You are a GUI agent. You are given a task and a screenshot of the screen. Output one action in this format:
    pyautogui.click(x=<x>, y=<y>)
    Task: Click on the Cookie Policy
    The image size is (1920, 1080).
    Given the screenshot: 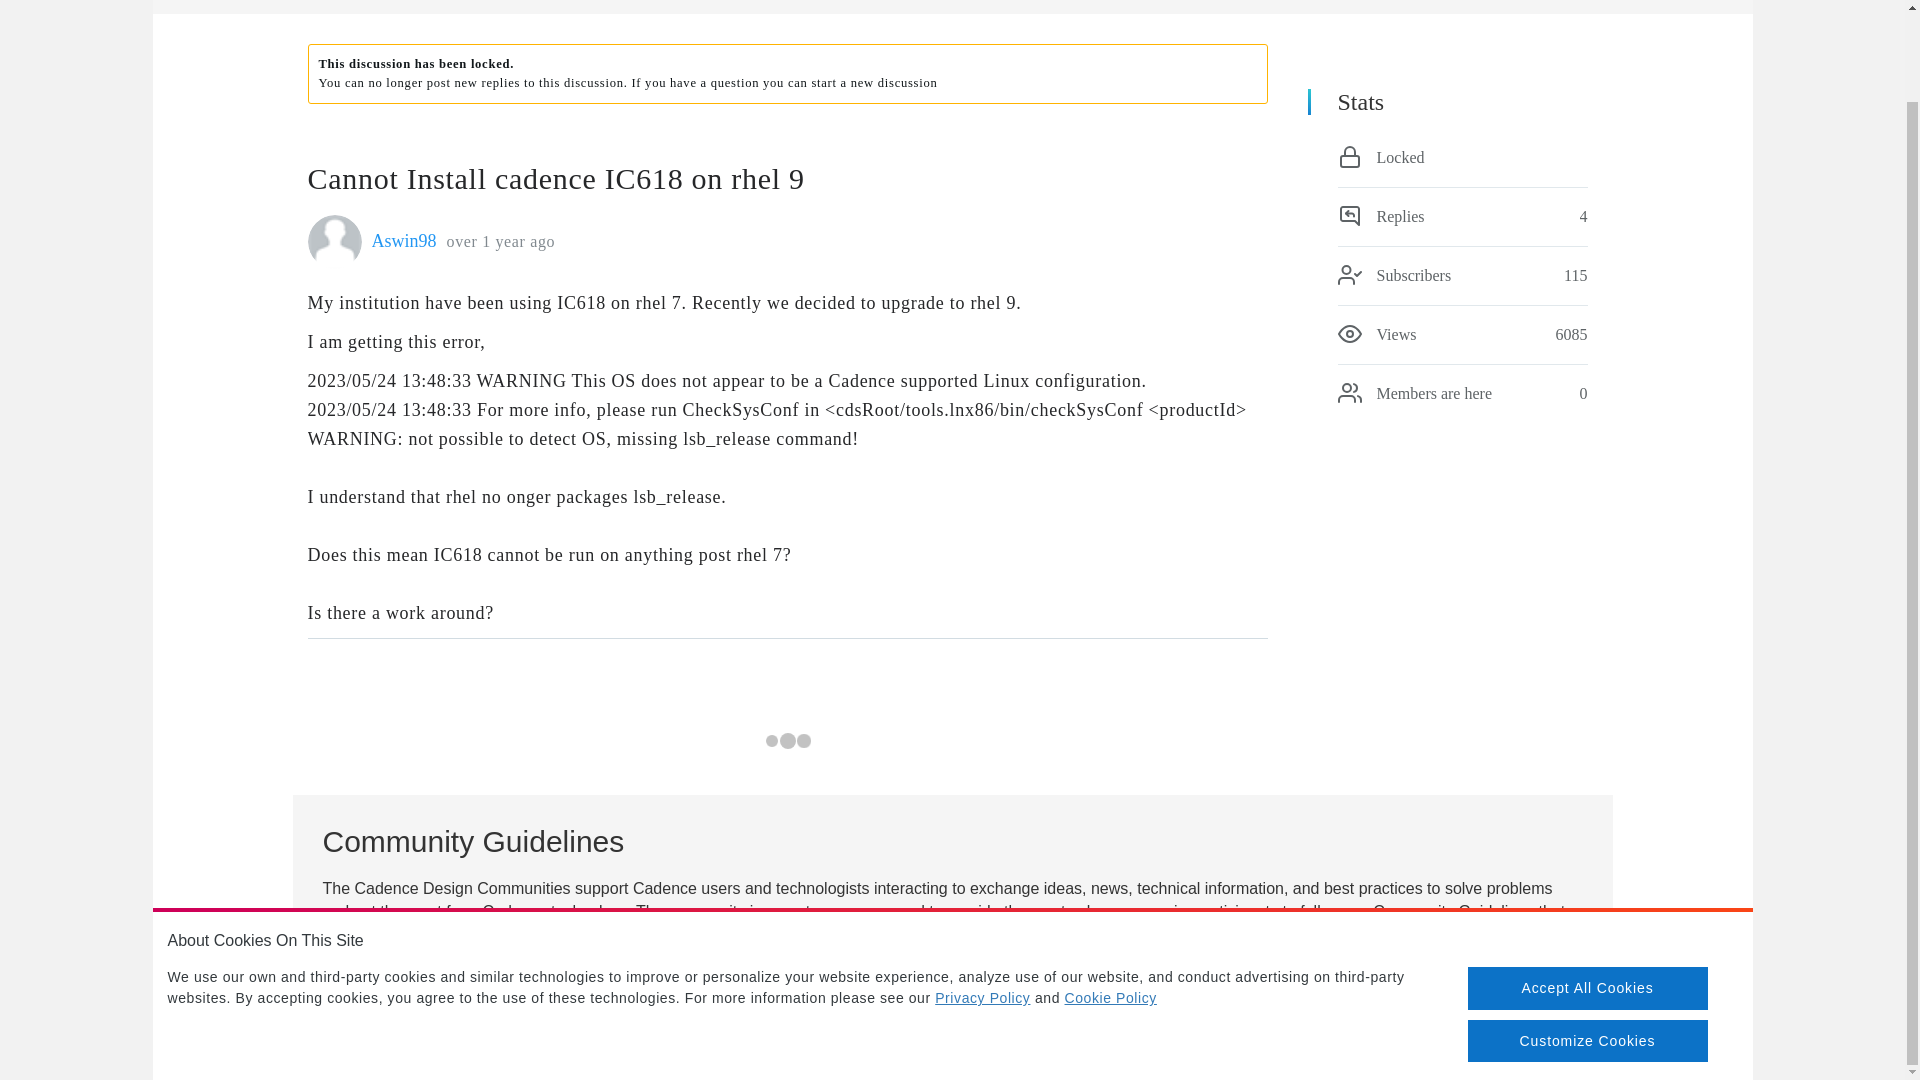 What is the action you would take?
    pyautogui.click(x=1110, y=1054)
    